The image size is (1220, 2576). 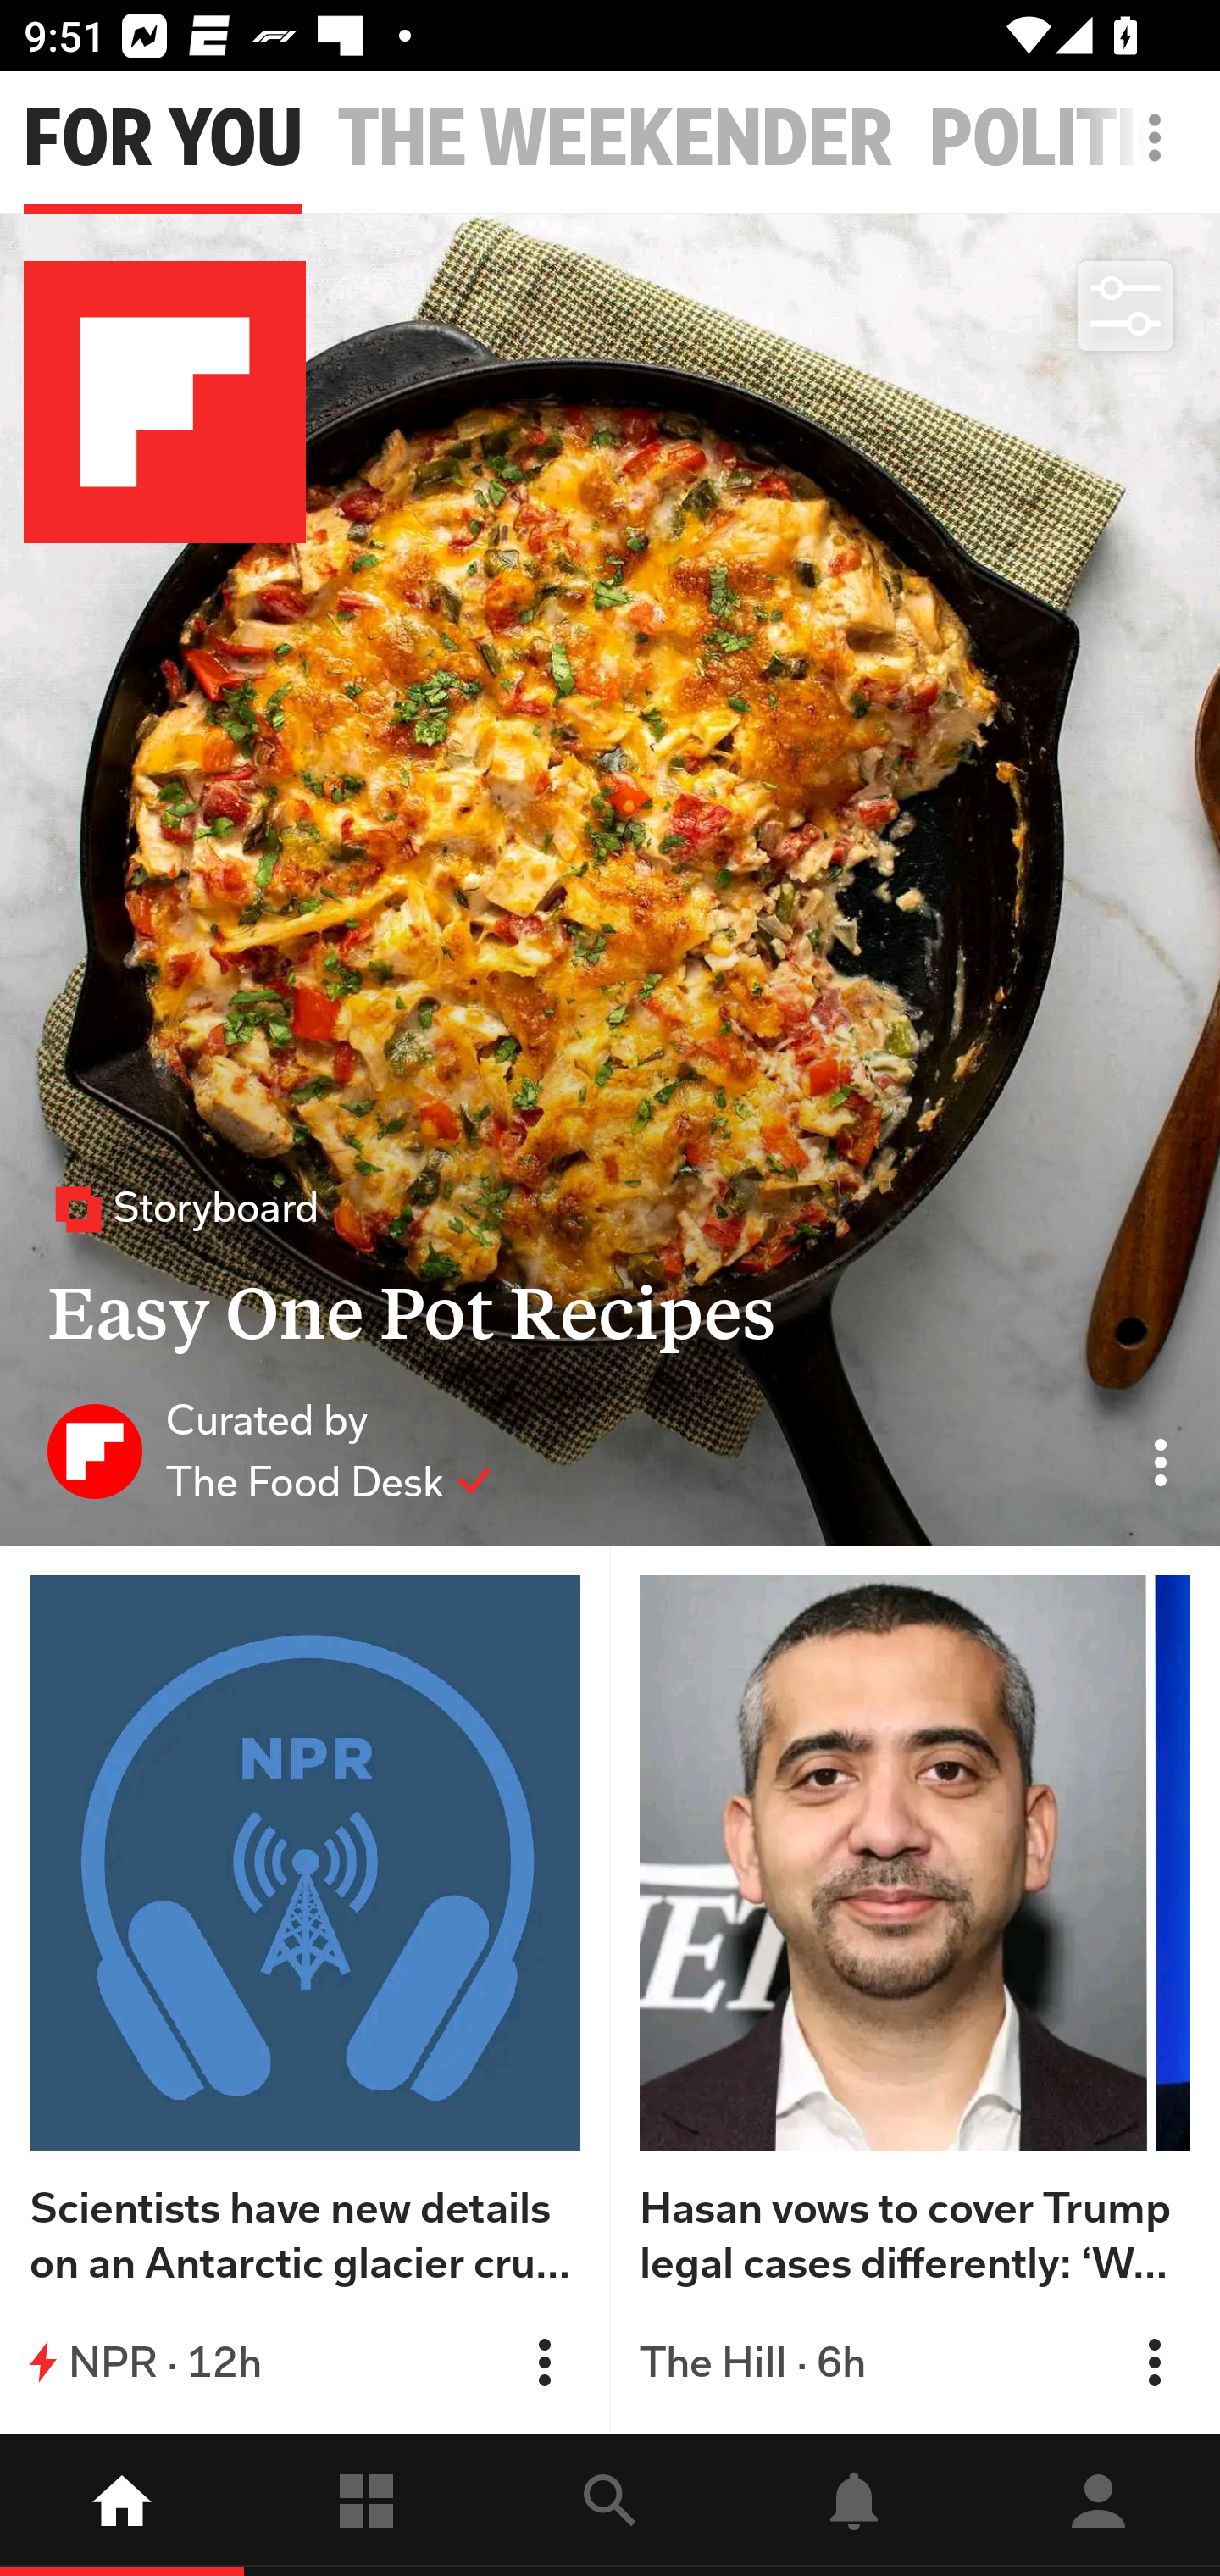 I want to click on POLITICS, so click(x=1074, y=139).